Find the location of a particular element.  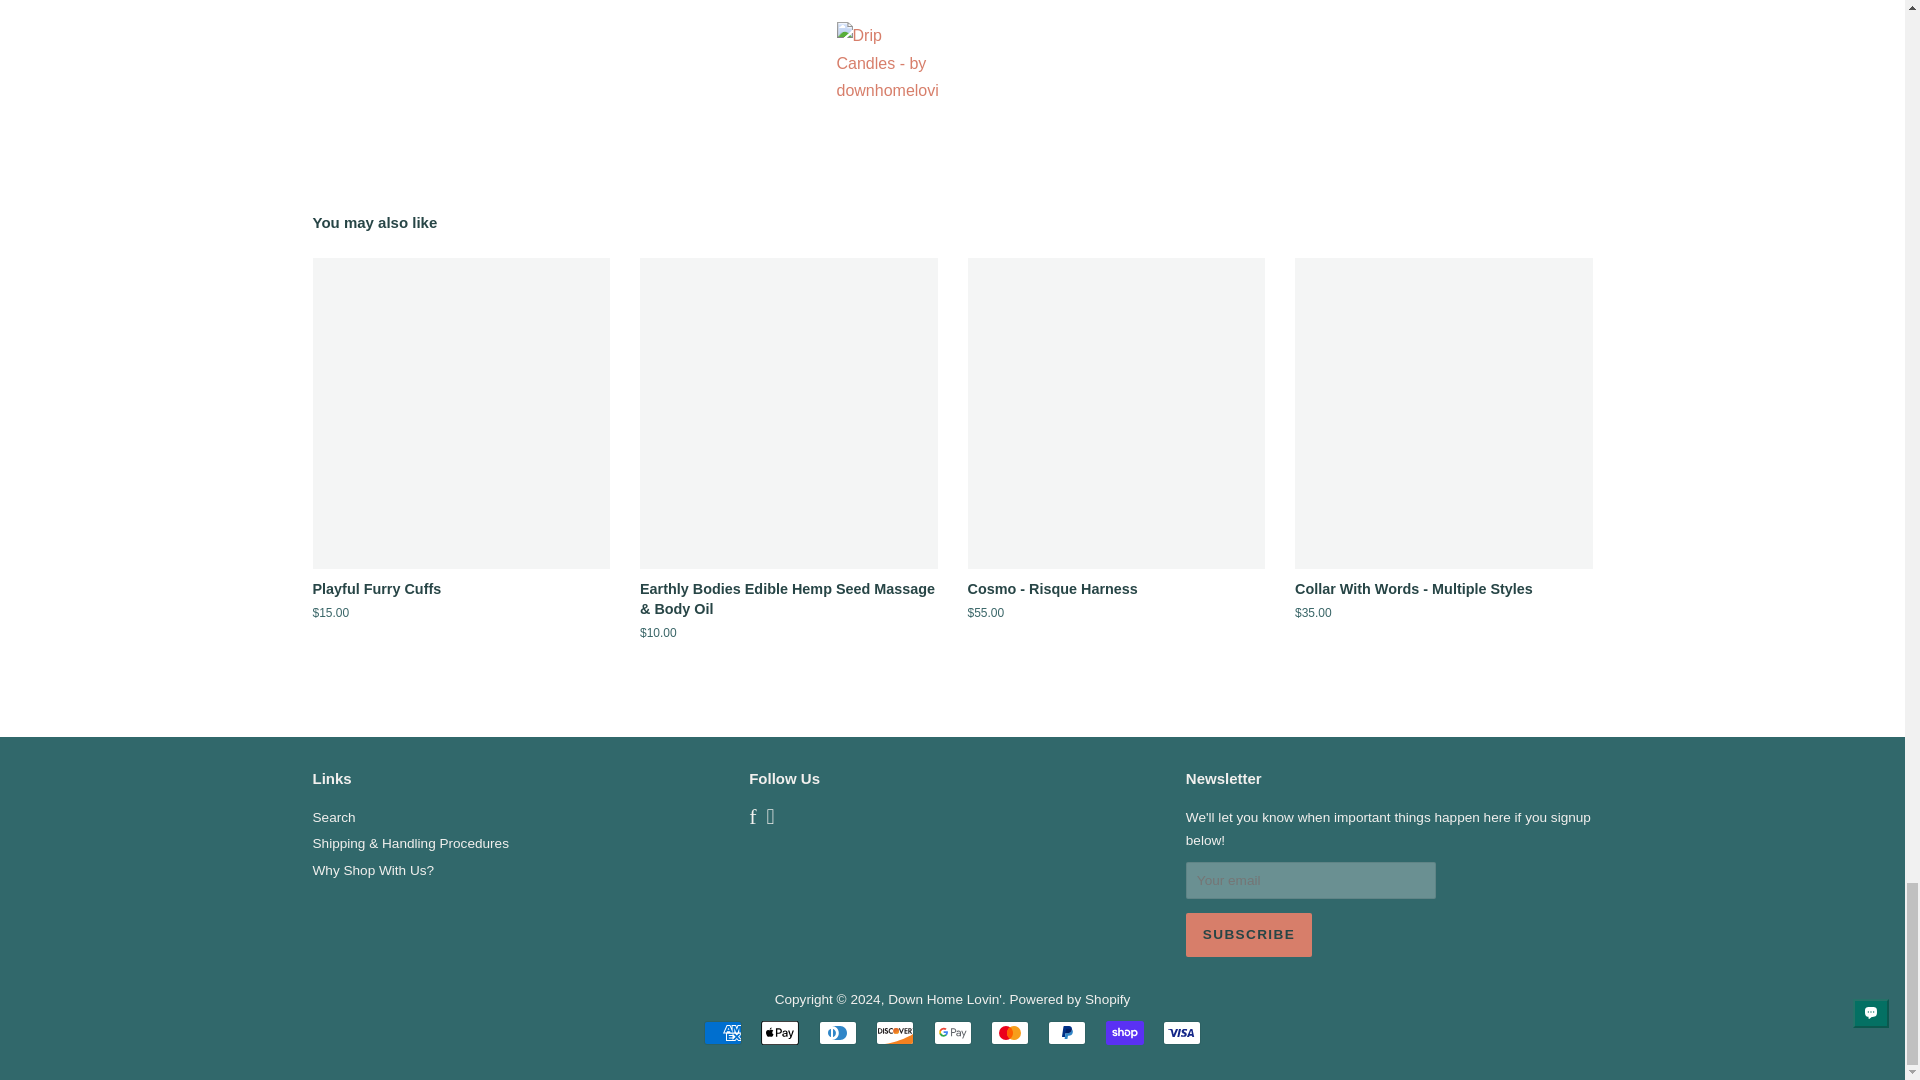

American Express is located at coordinates (722, 1032).